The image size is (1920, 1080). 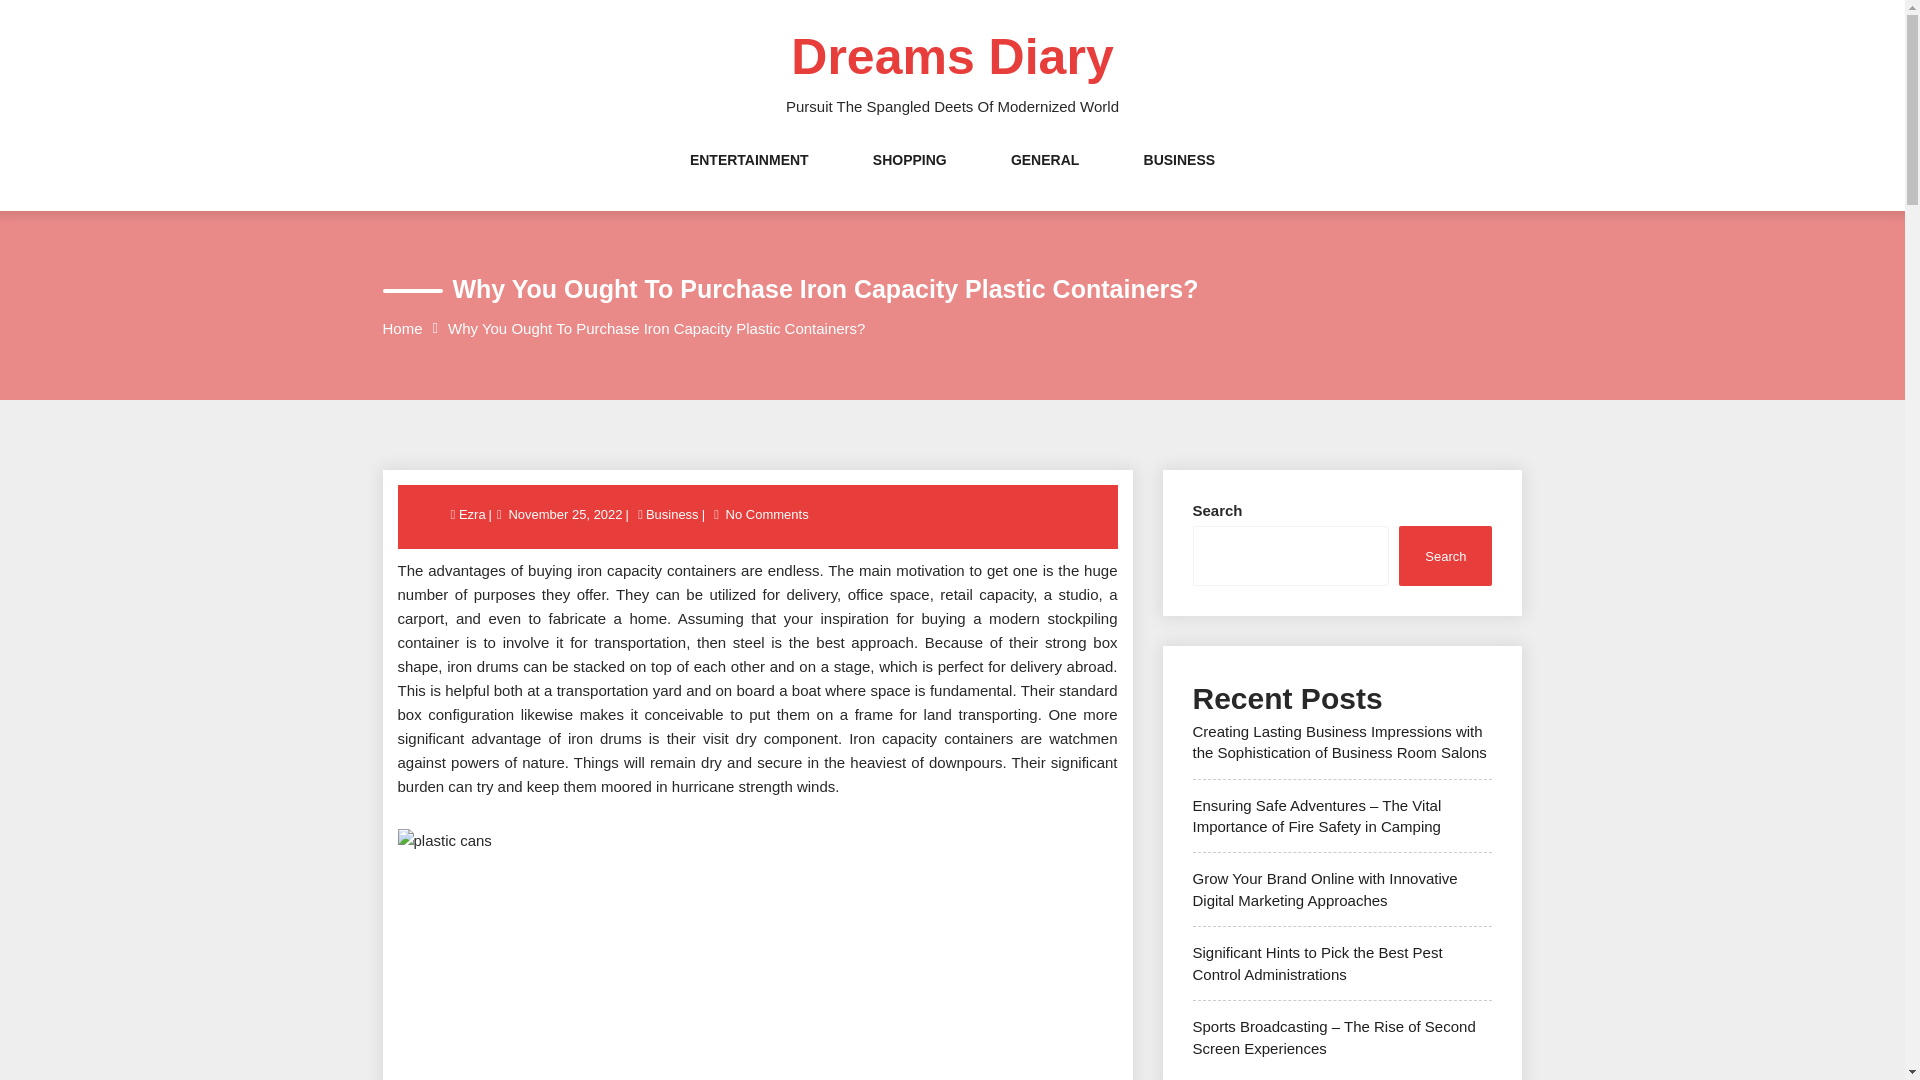 What do you see at coordinates (564, 514) in the screenshot?
I see `November 25, 2022` at bounding box center [564, 514].